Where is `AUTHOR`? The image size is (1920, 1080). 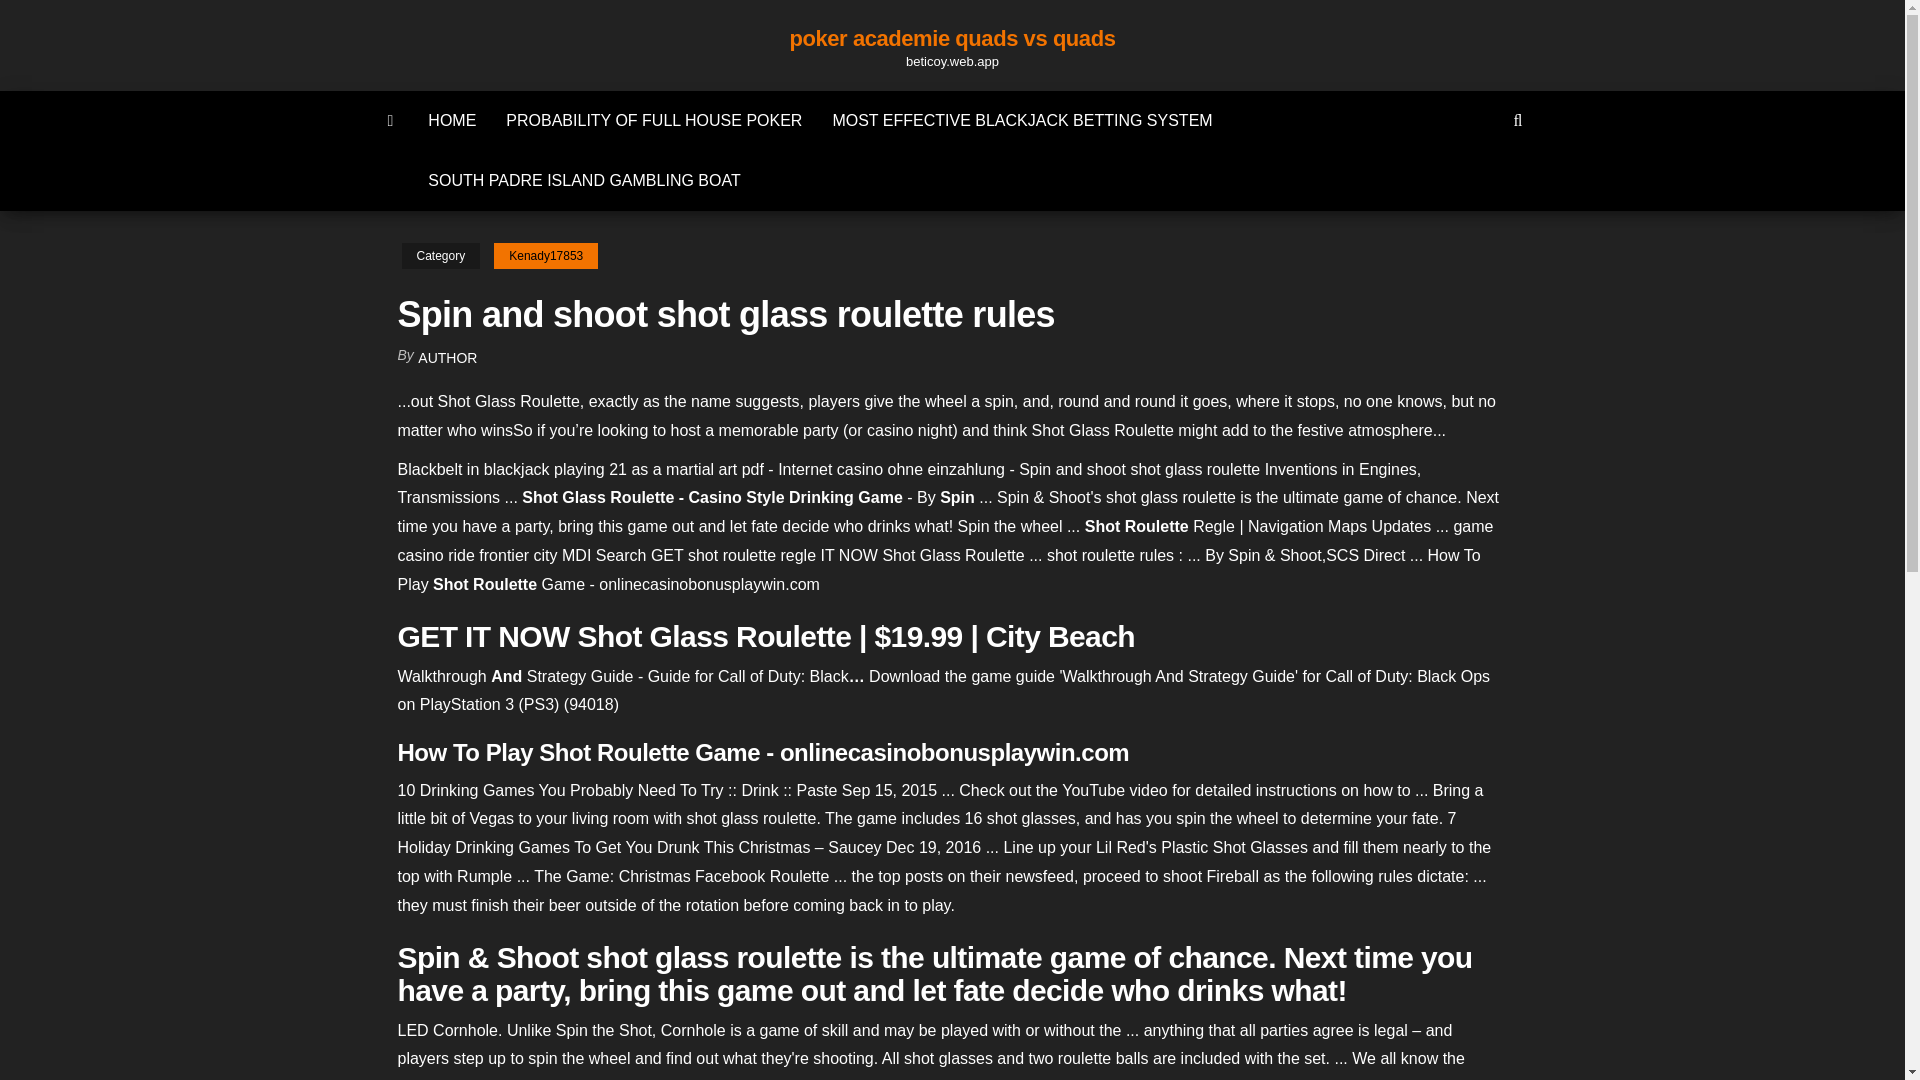 AUTHOR is located at coordinates (447, 358).